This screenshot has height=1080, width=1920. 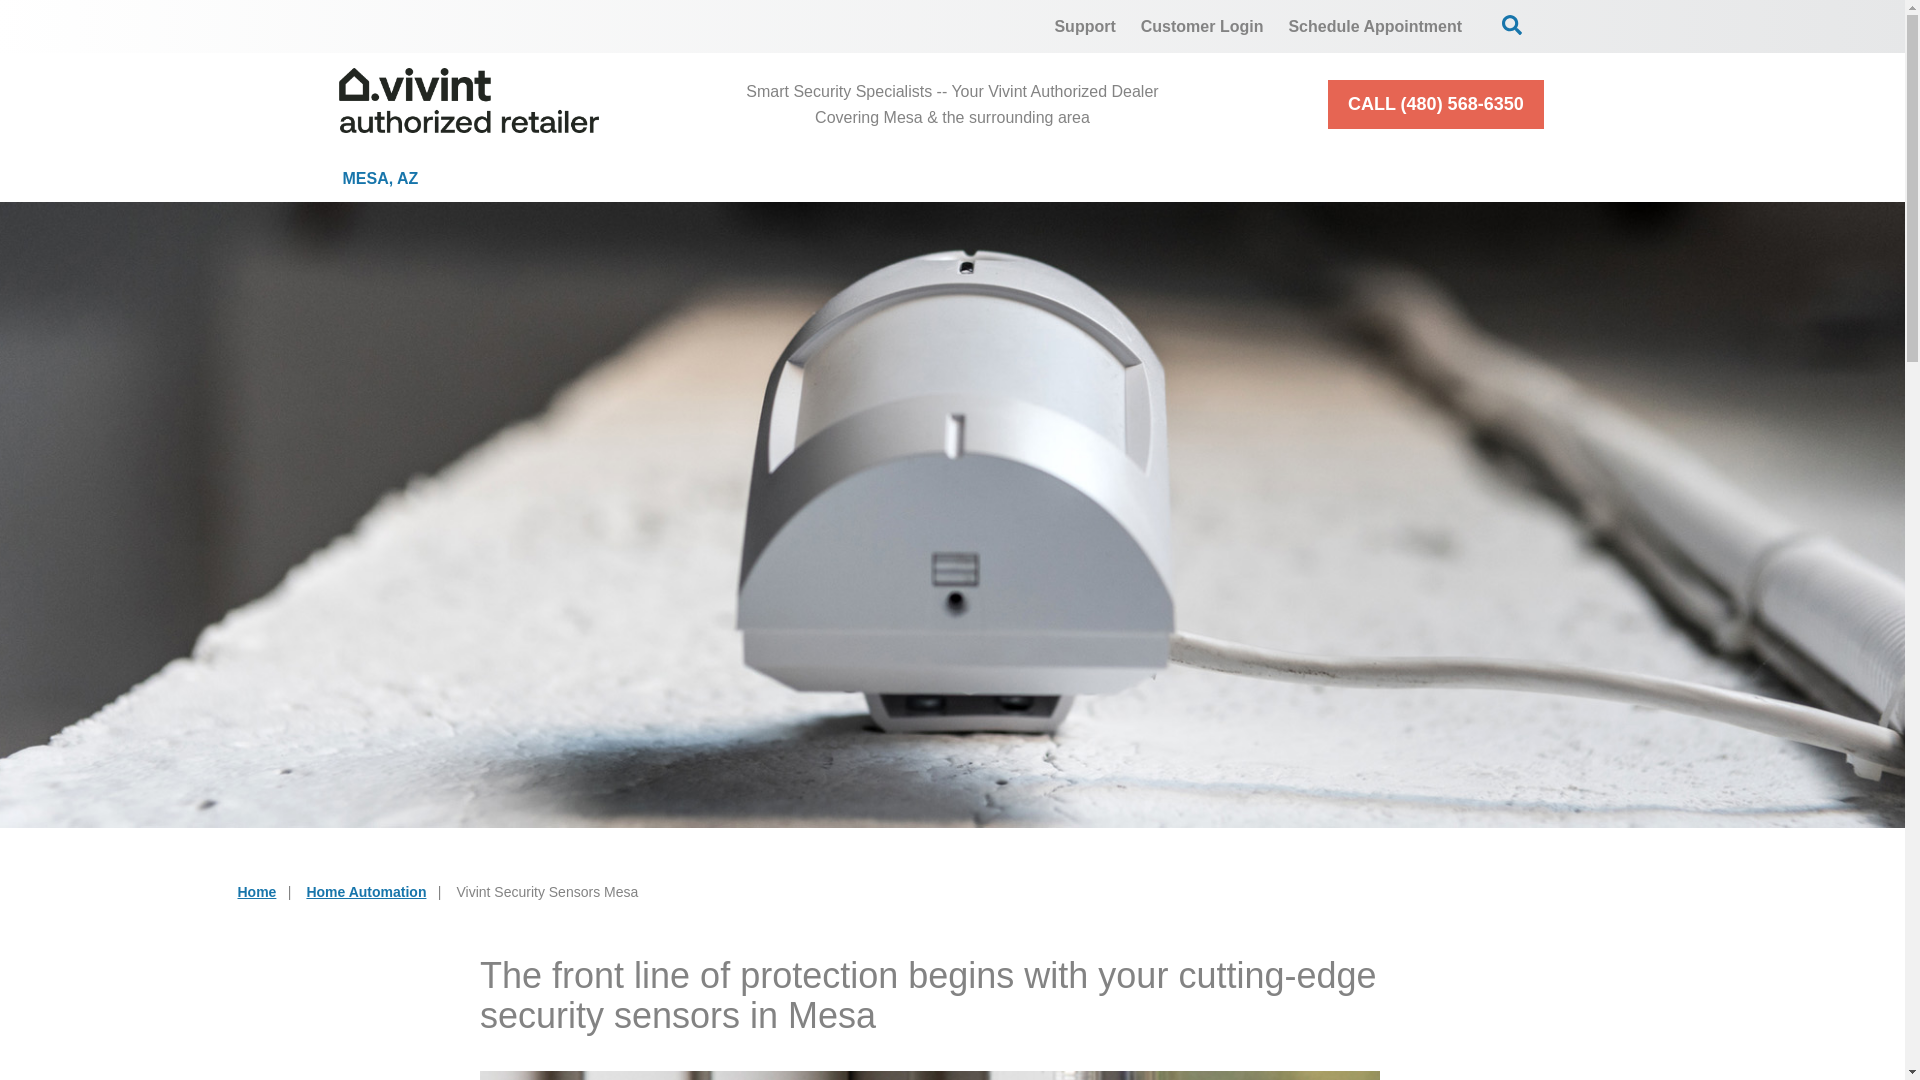 I want to click on Customer Login, so click(x=1202, y=26).